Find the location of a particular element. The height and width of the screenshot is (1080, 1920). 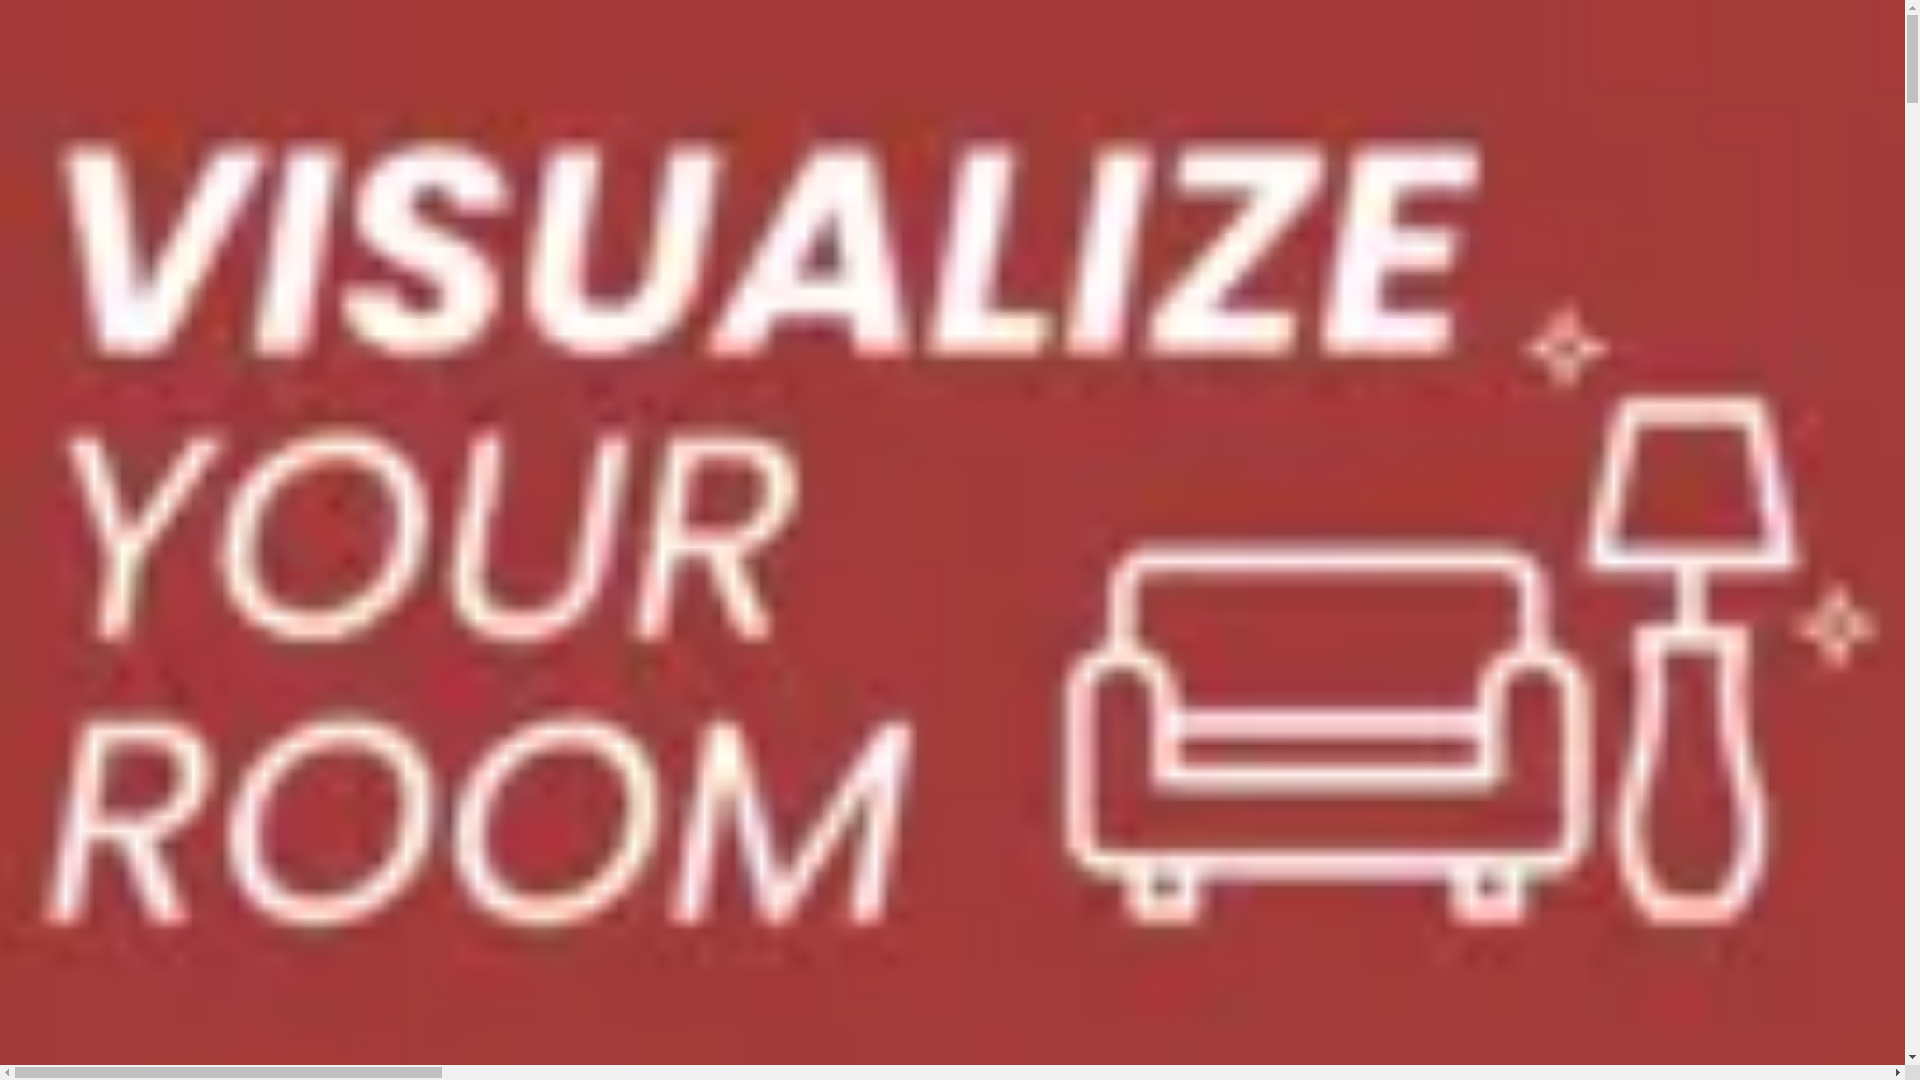

Tile Leveling is located at coordinates (332, 207).